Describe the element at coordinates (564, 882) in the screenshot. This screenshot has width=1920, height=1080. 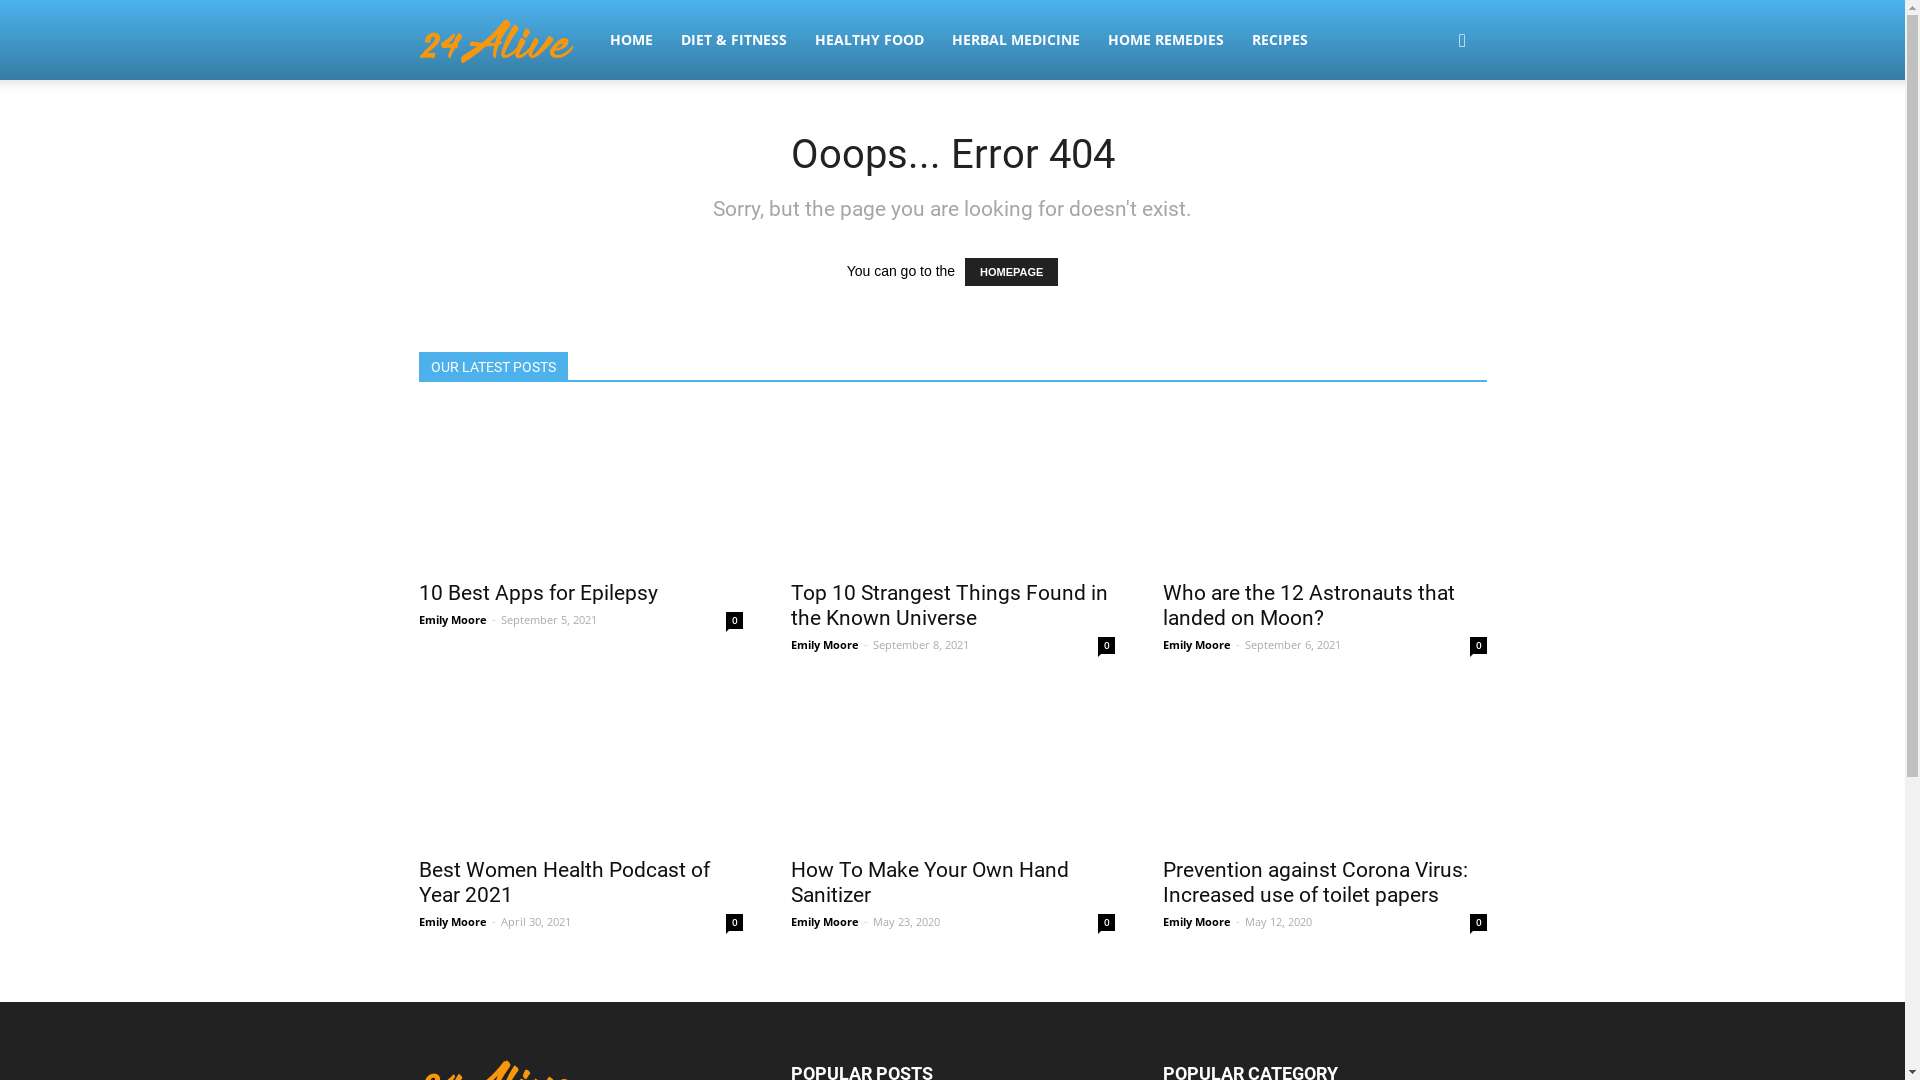
I see `Best Women Health Podcast of Year 2021` at that location.